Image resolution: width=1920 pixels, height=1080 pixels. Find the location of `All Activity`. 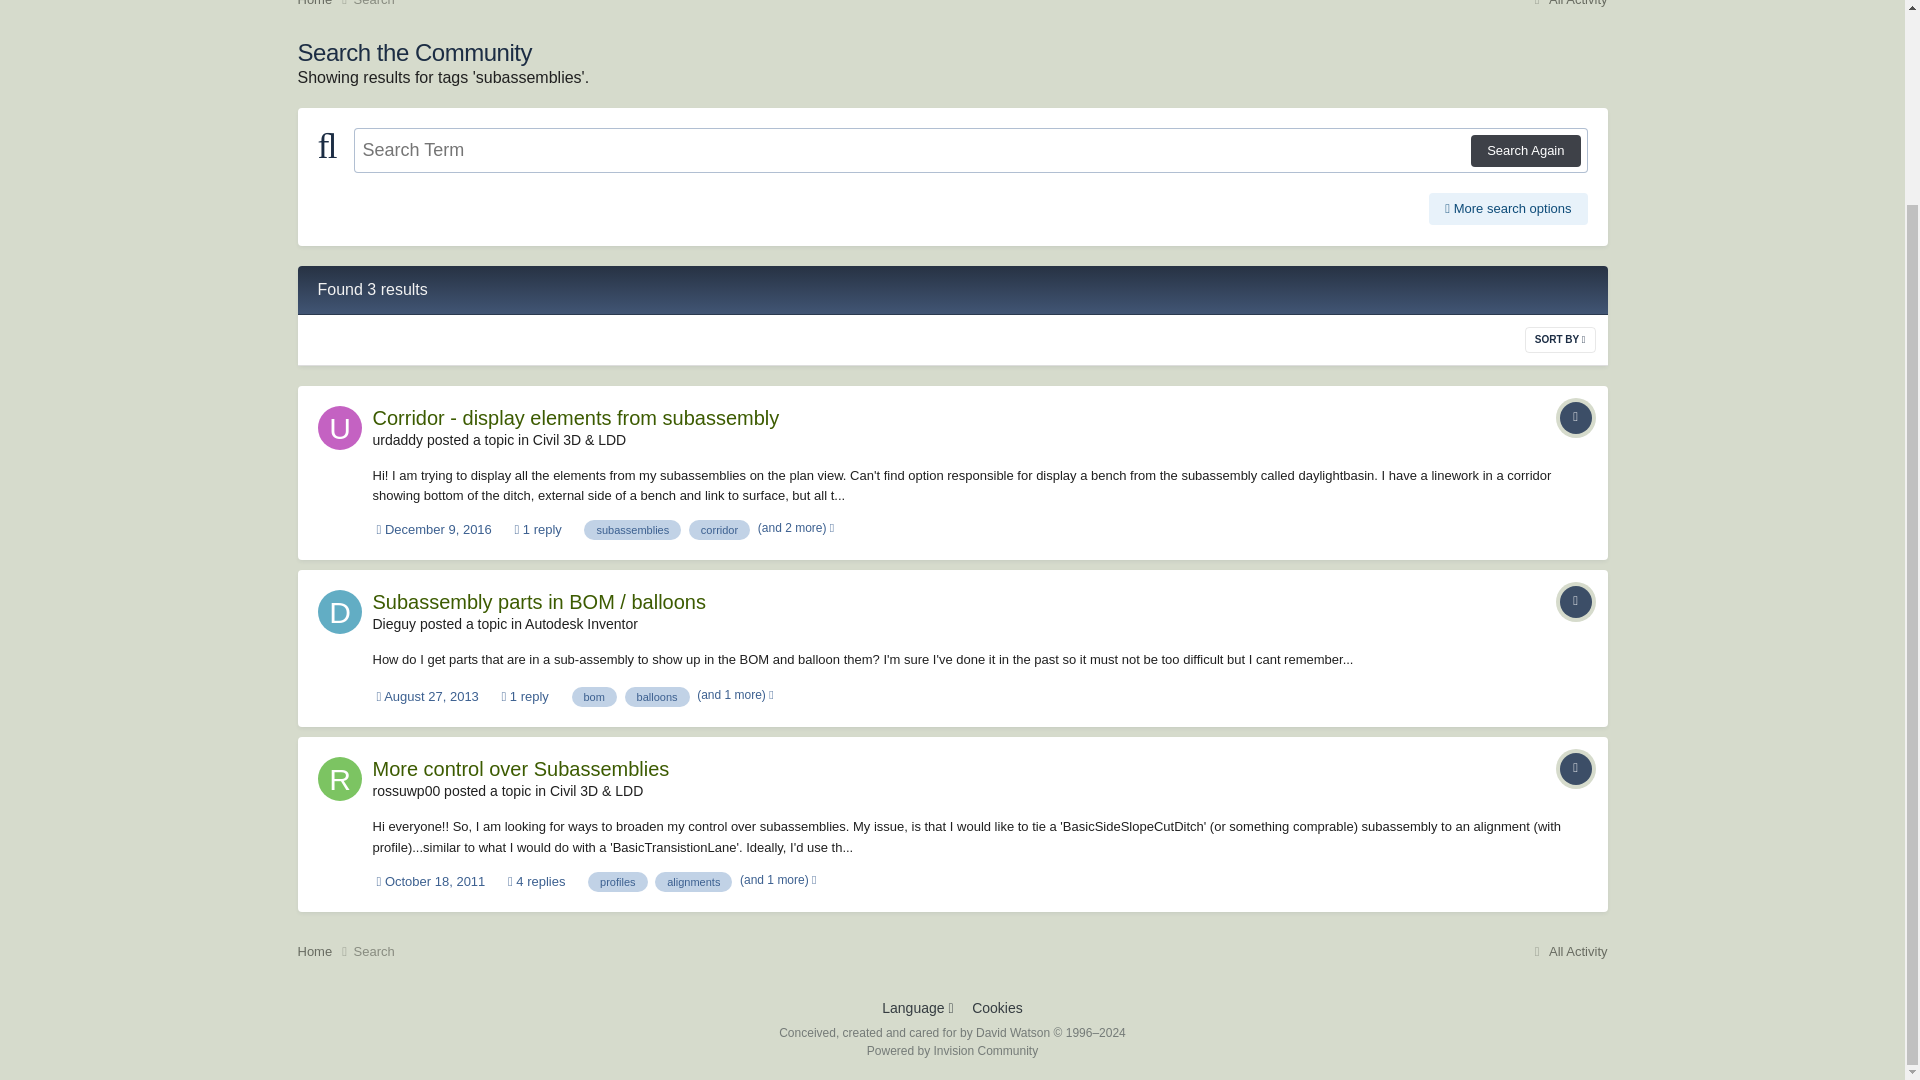

All Activity is located at coordinates (1568, 3).